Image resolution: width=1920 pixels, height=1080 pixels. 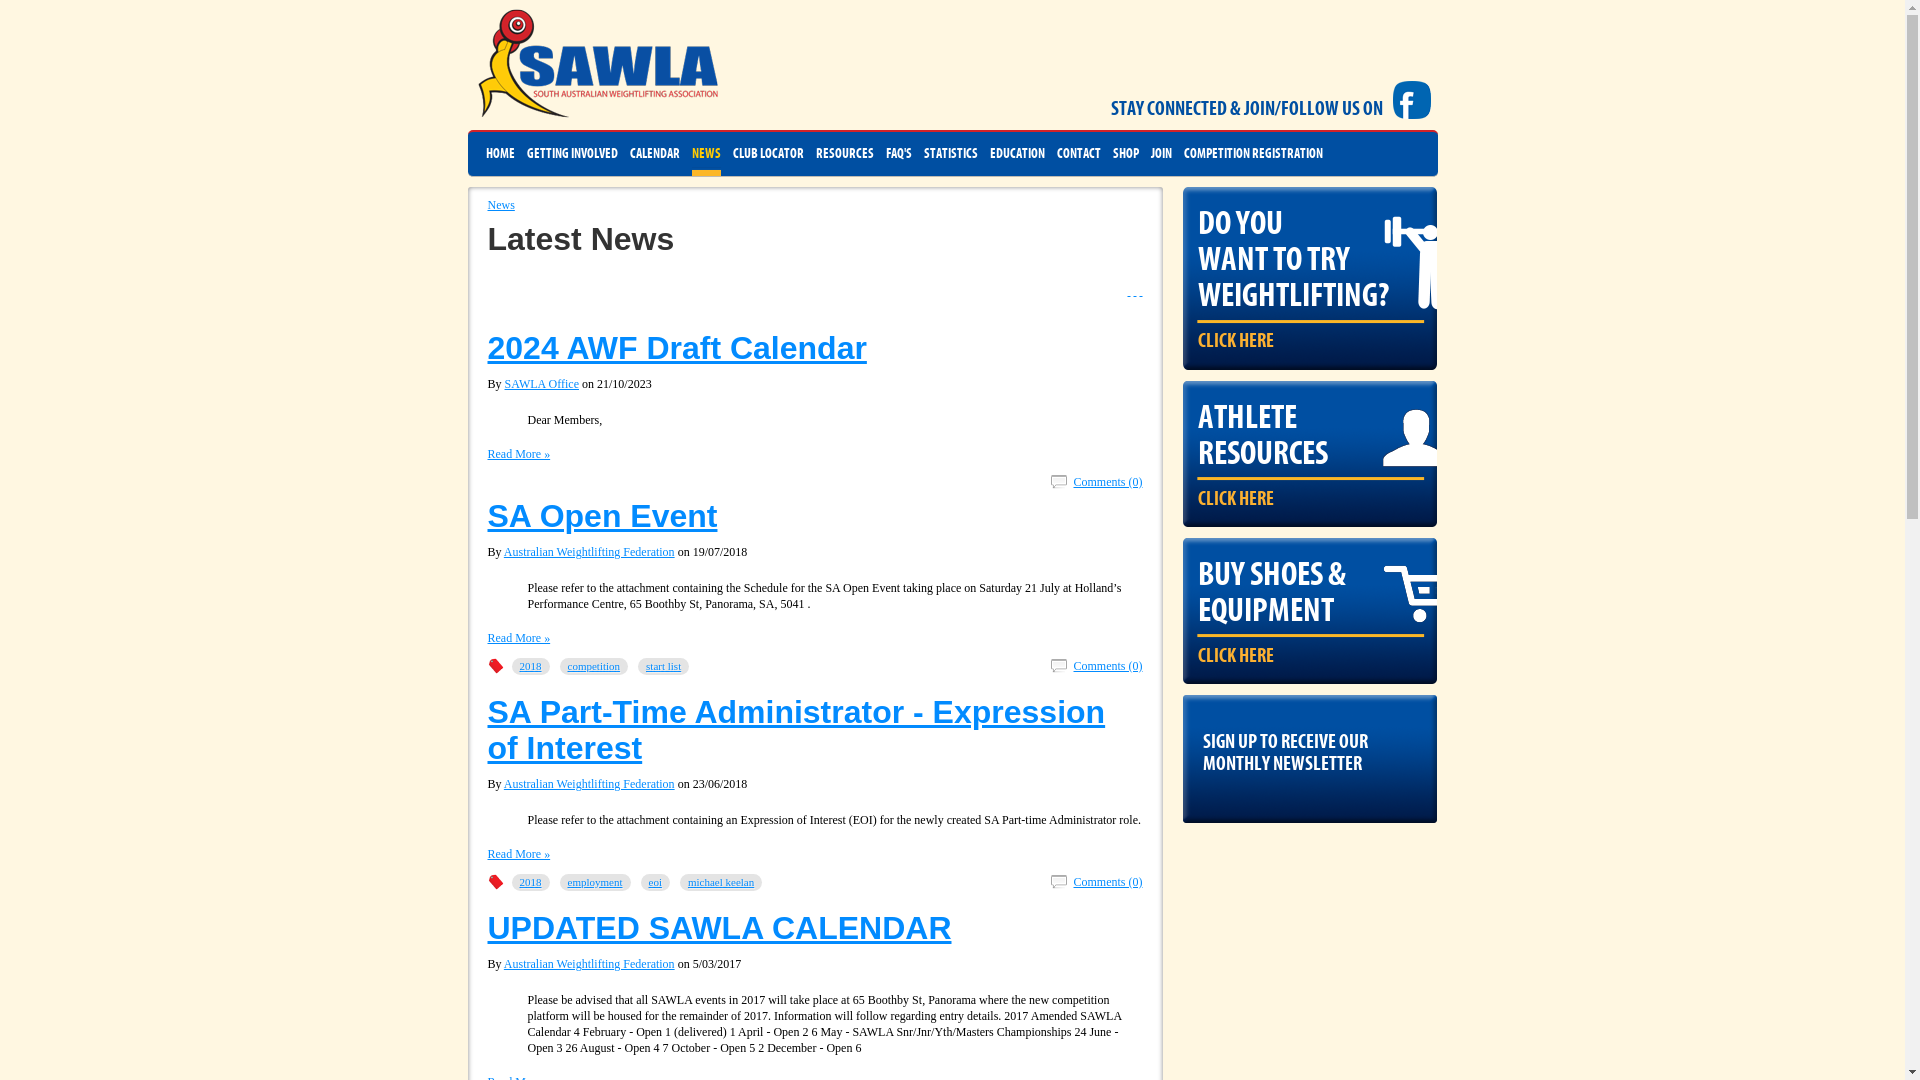 I want to click on Comments (0), so click(x=1096, y=882).